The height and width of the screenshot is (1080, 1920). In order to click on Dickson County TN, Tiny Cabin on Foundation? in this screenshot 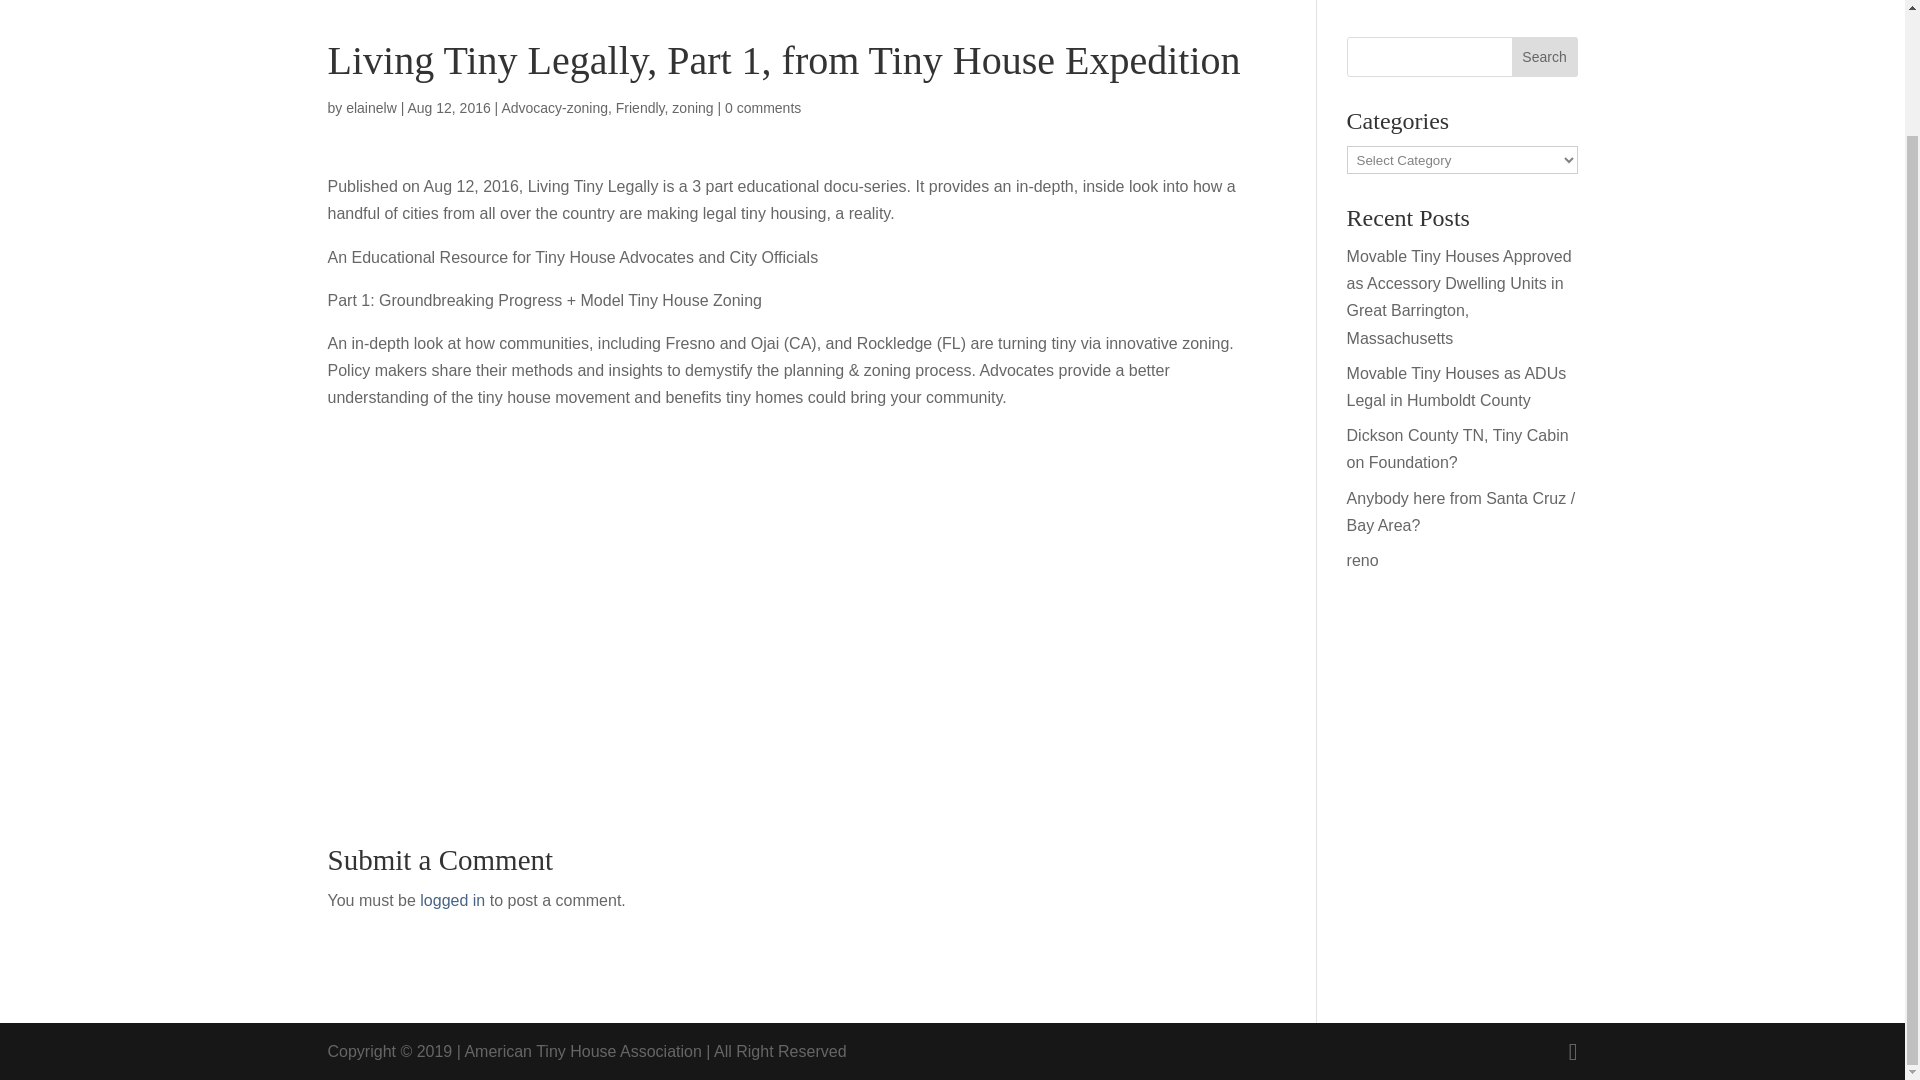, I will do `click(1458, 448)`.